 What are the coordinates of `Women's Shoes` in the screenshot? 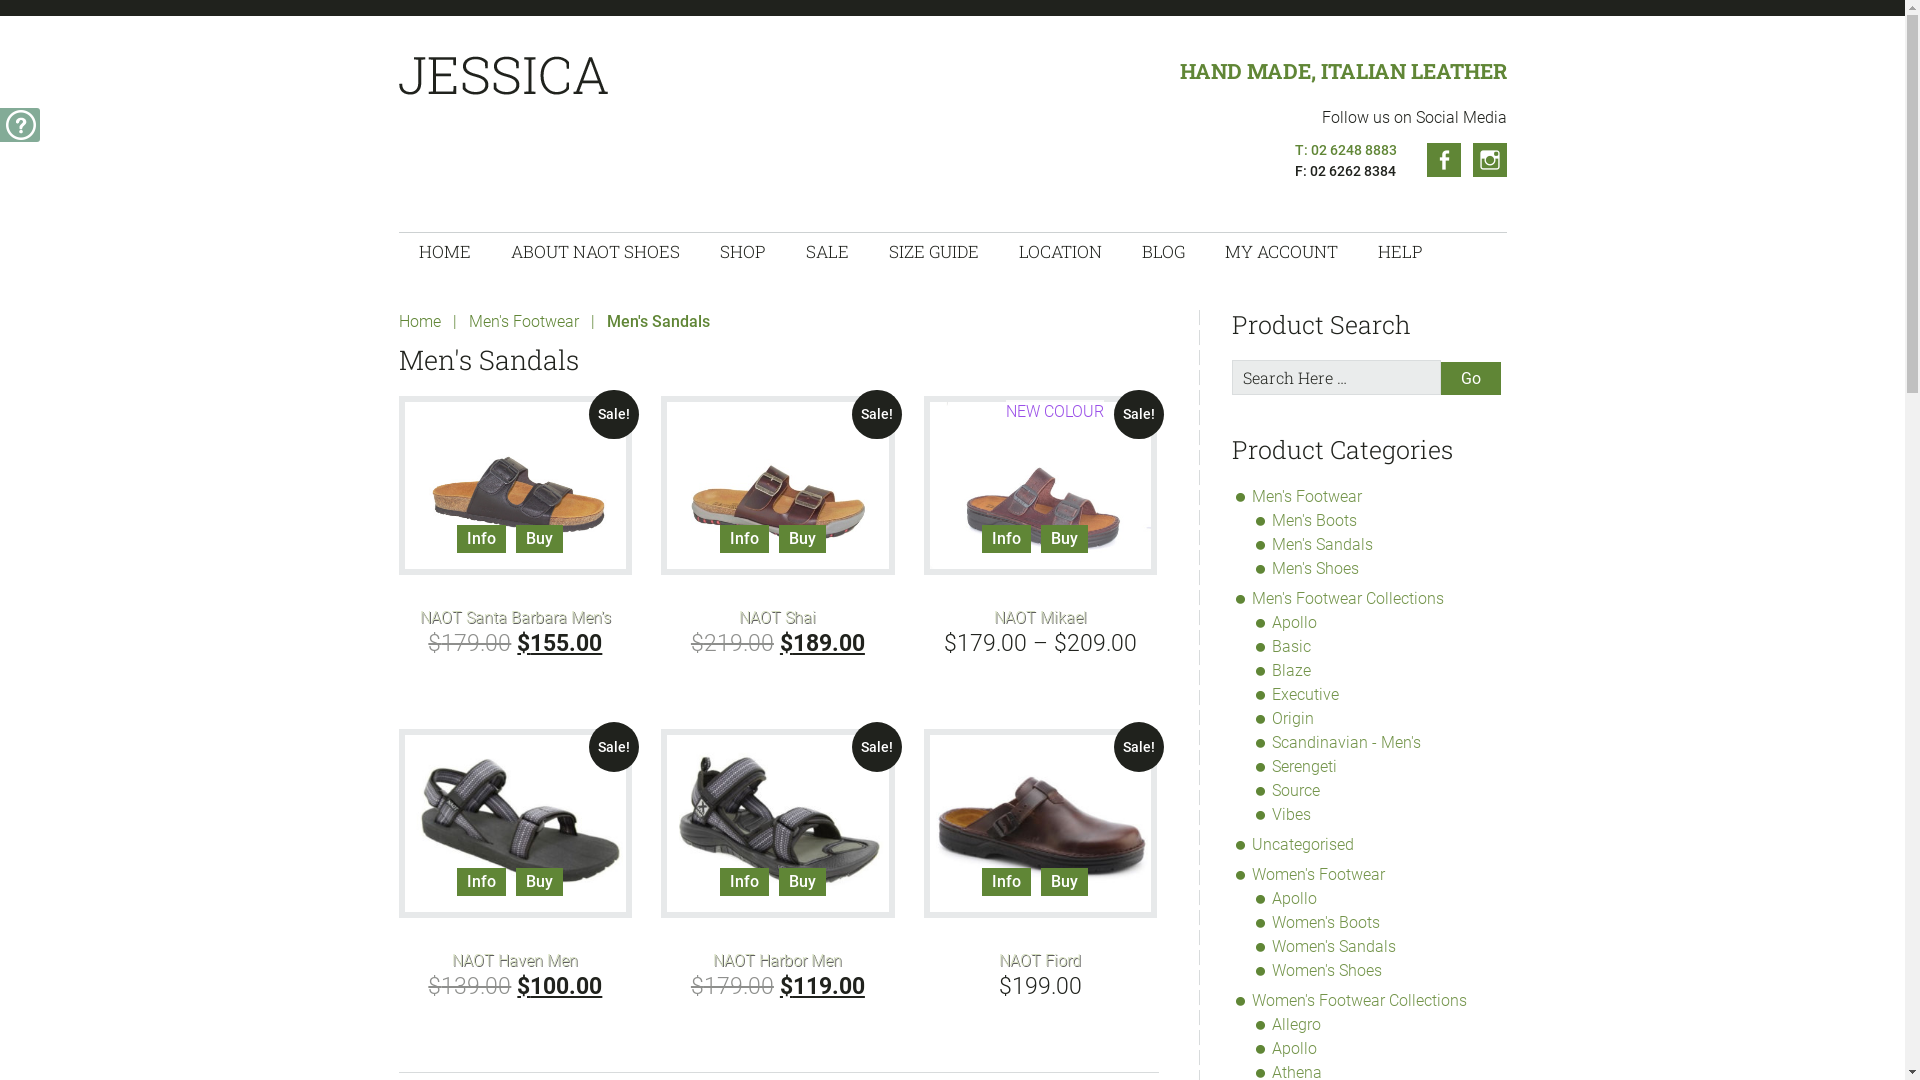 It's located at (1327, 970).